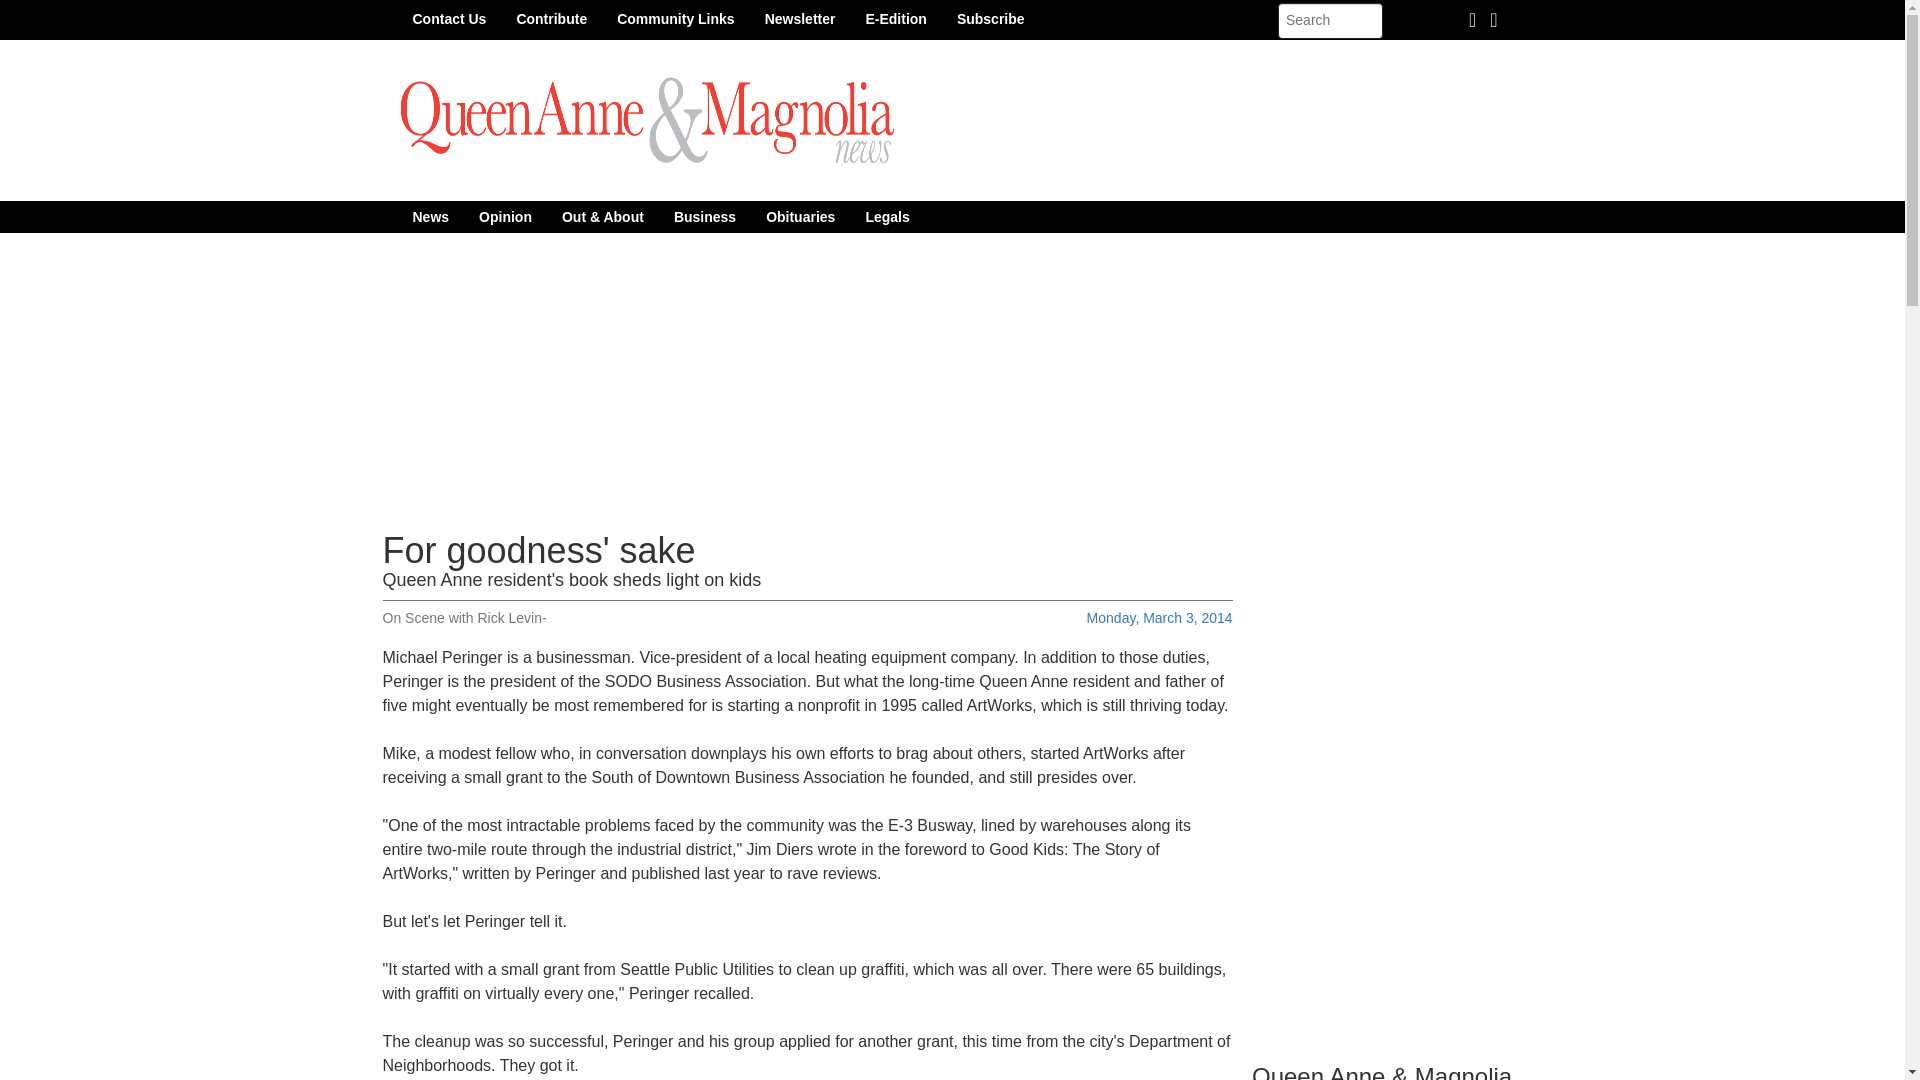  Describe the element at coordinates (506, 216) in the screenshot. I see `Opinion` at that location.